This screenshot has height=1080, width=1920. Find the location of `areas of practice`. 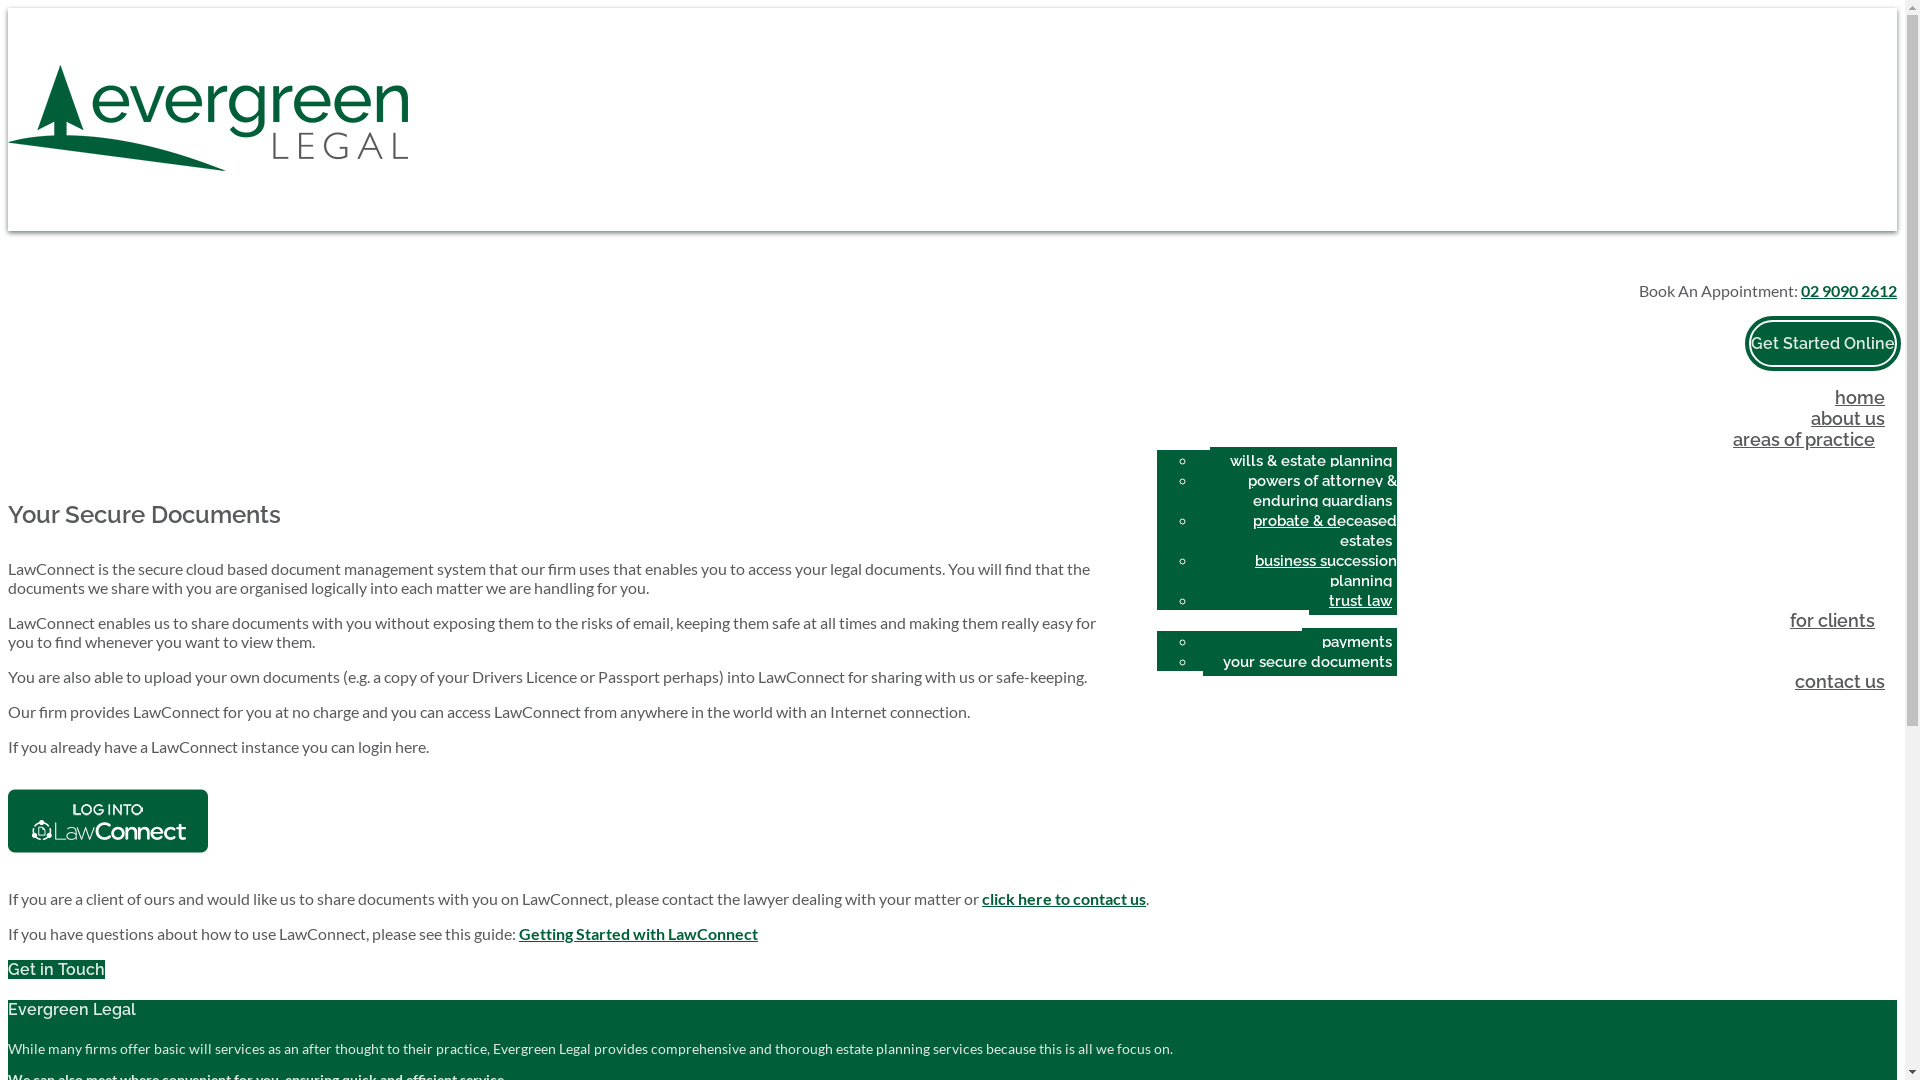

areas of practice is located at coordinates (1809, 440).